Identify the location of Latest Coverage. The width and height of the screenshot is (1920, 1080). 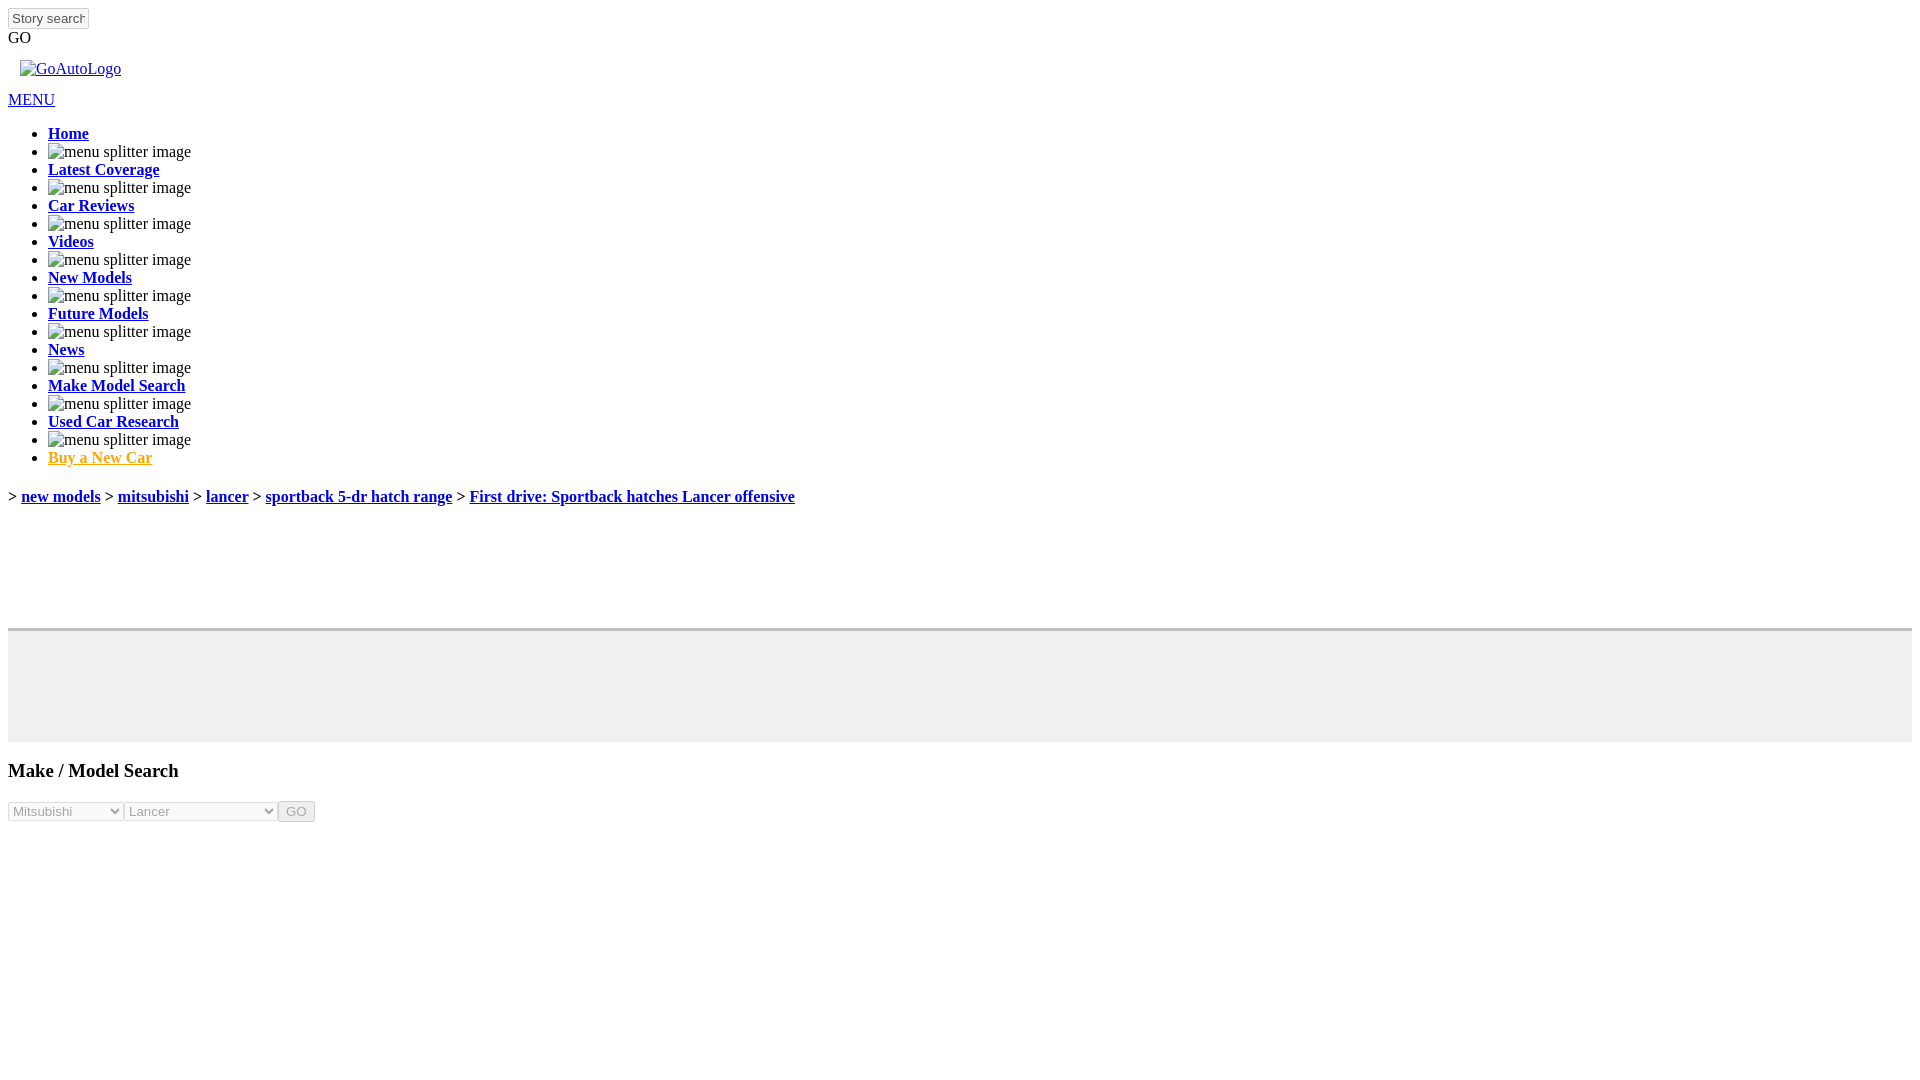
(104, 169).